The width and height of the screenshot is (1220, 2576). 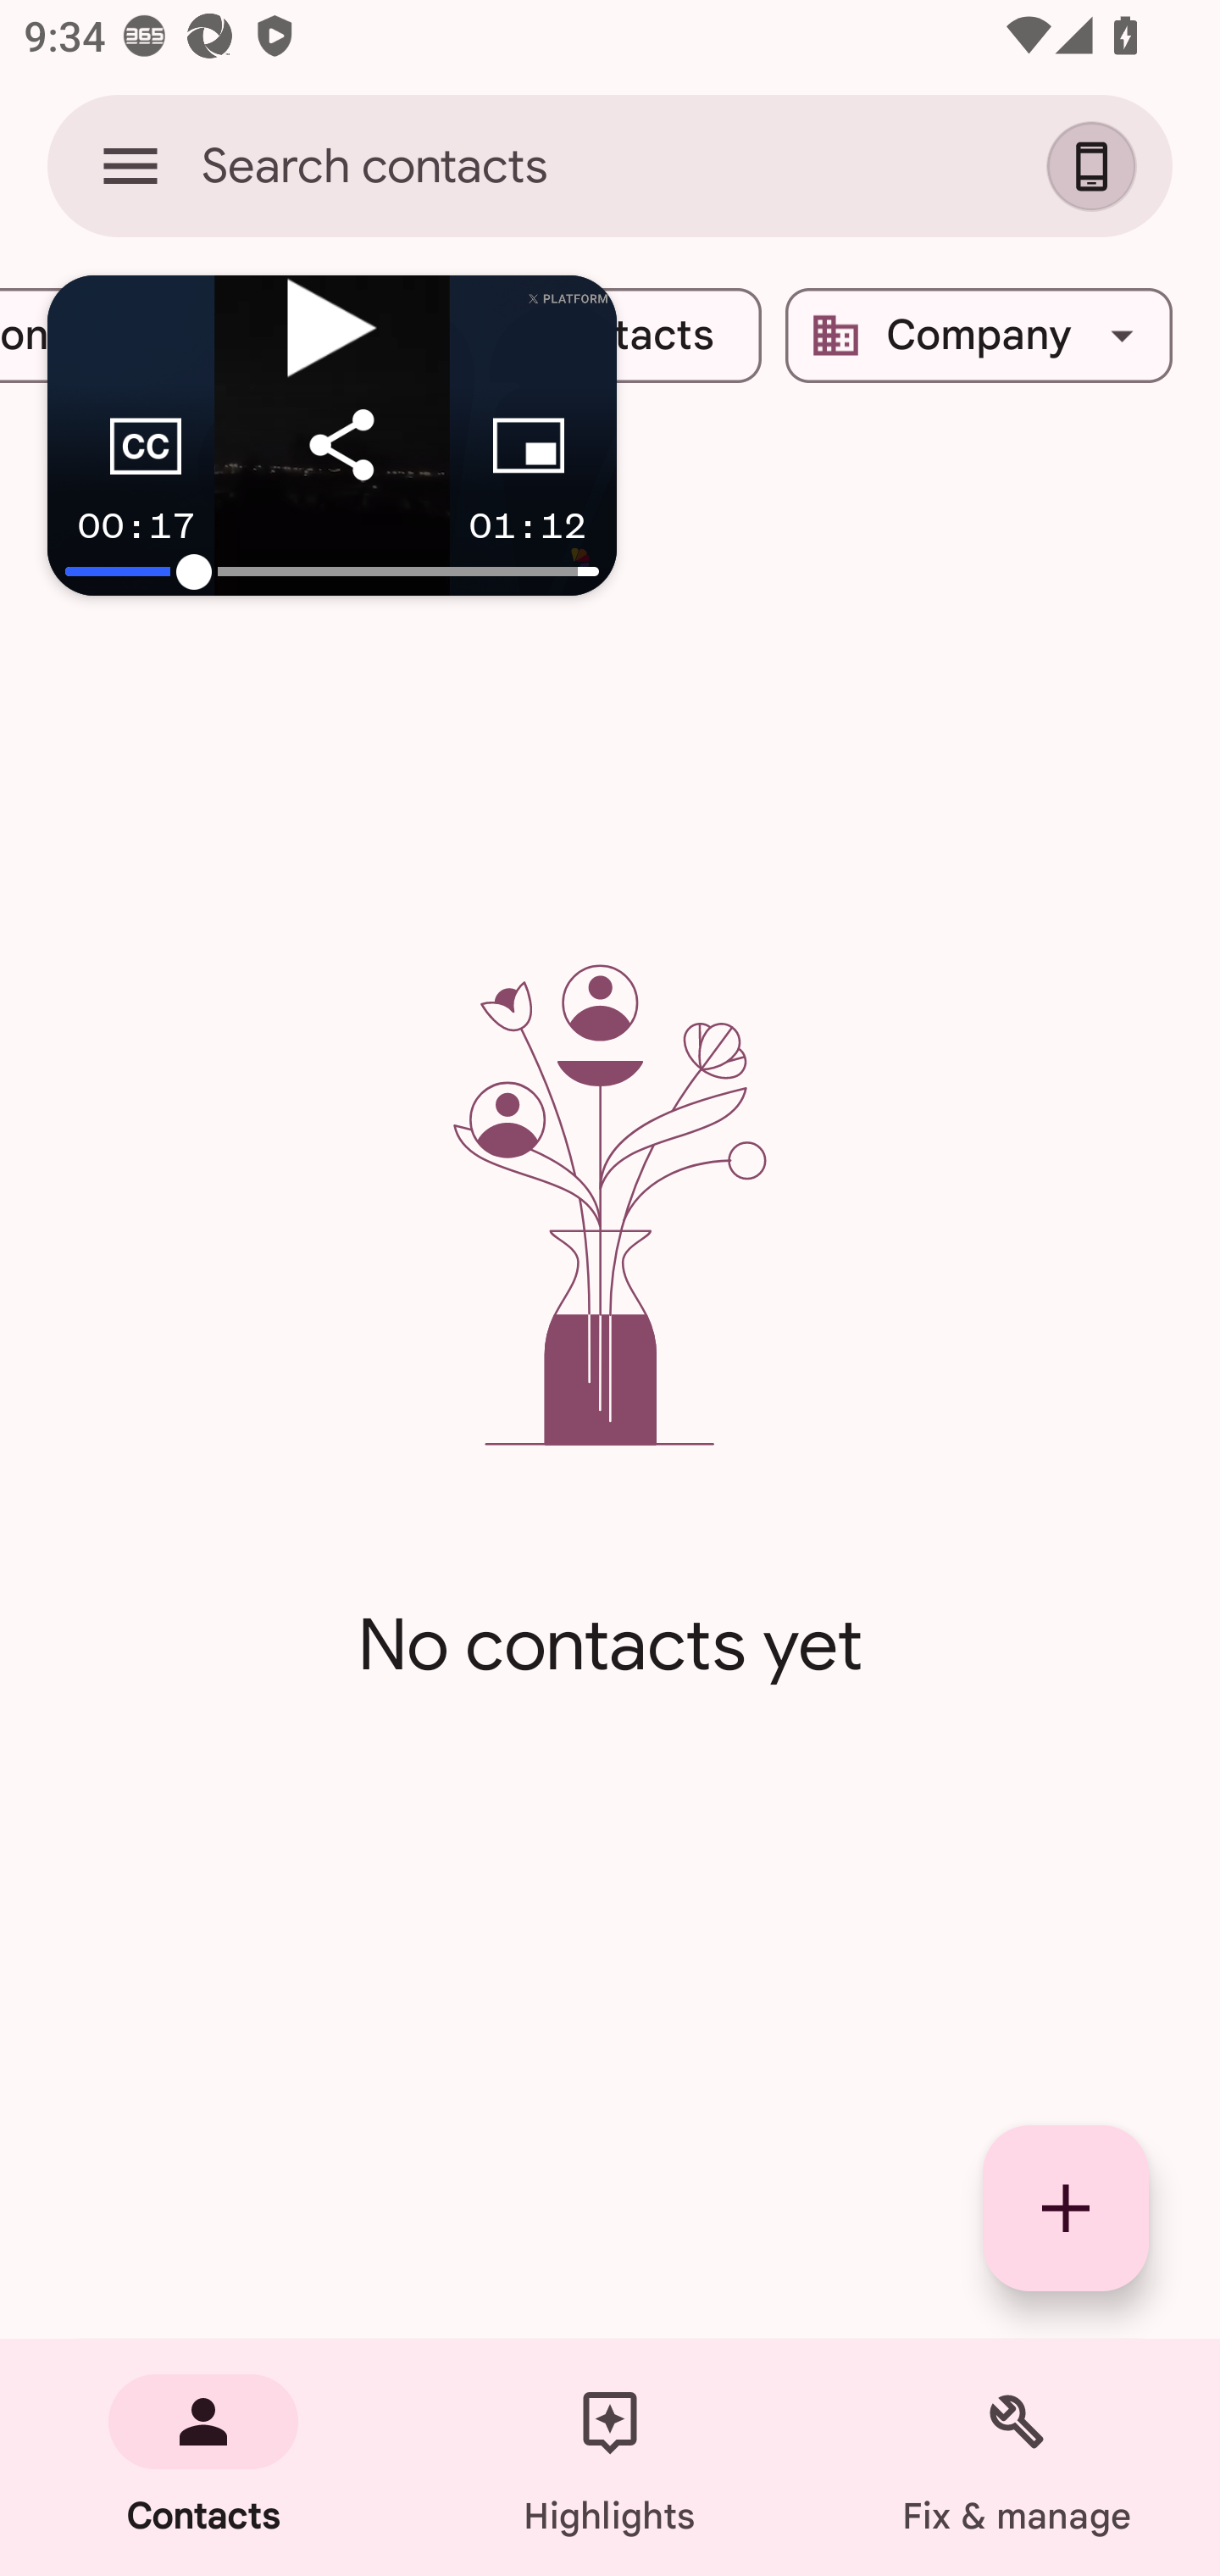 What do you see at coordinates (979, 336) in the screenshot?
I see `Company` at bounding box center [979, 336].